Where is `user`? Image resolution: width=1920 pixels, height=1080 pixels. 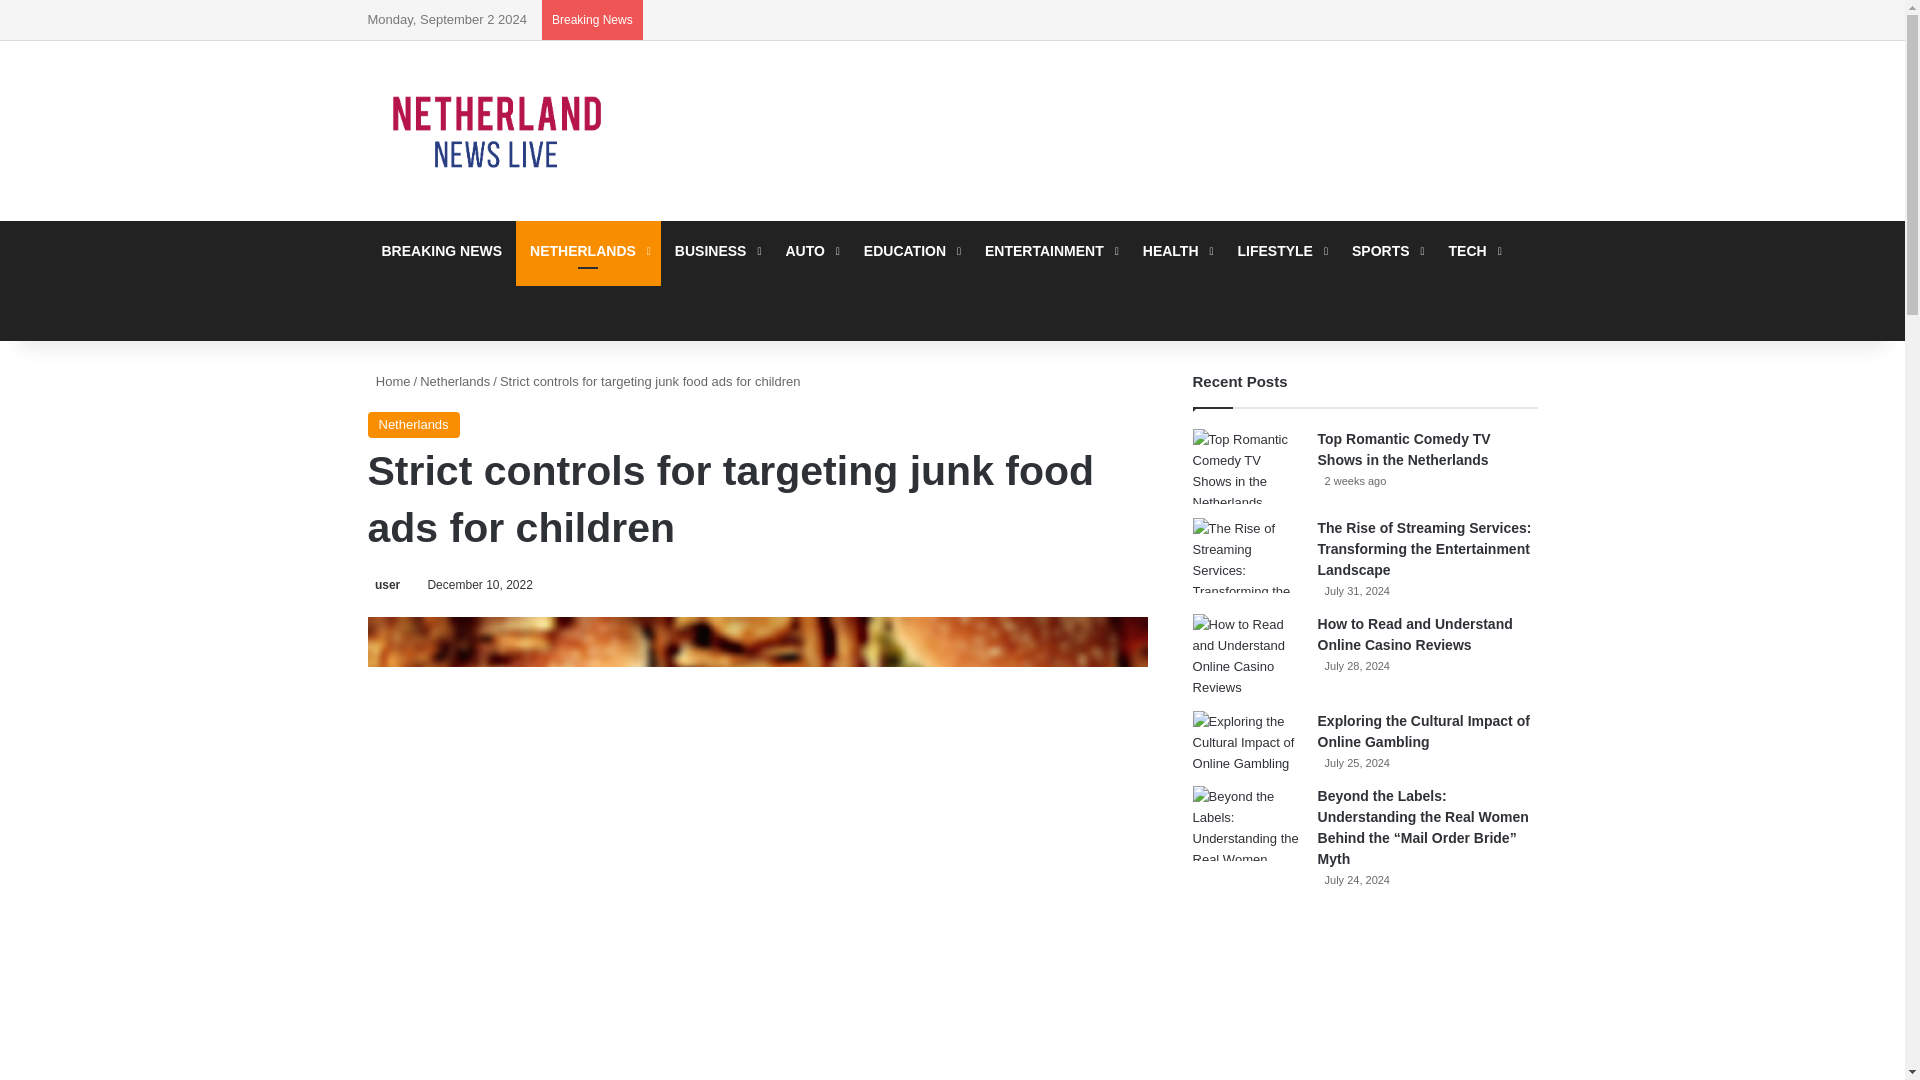 user is located at coordinates (384, 584).